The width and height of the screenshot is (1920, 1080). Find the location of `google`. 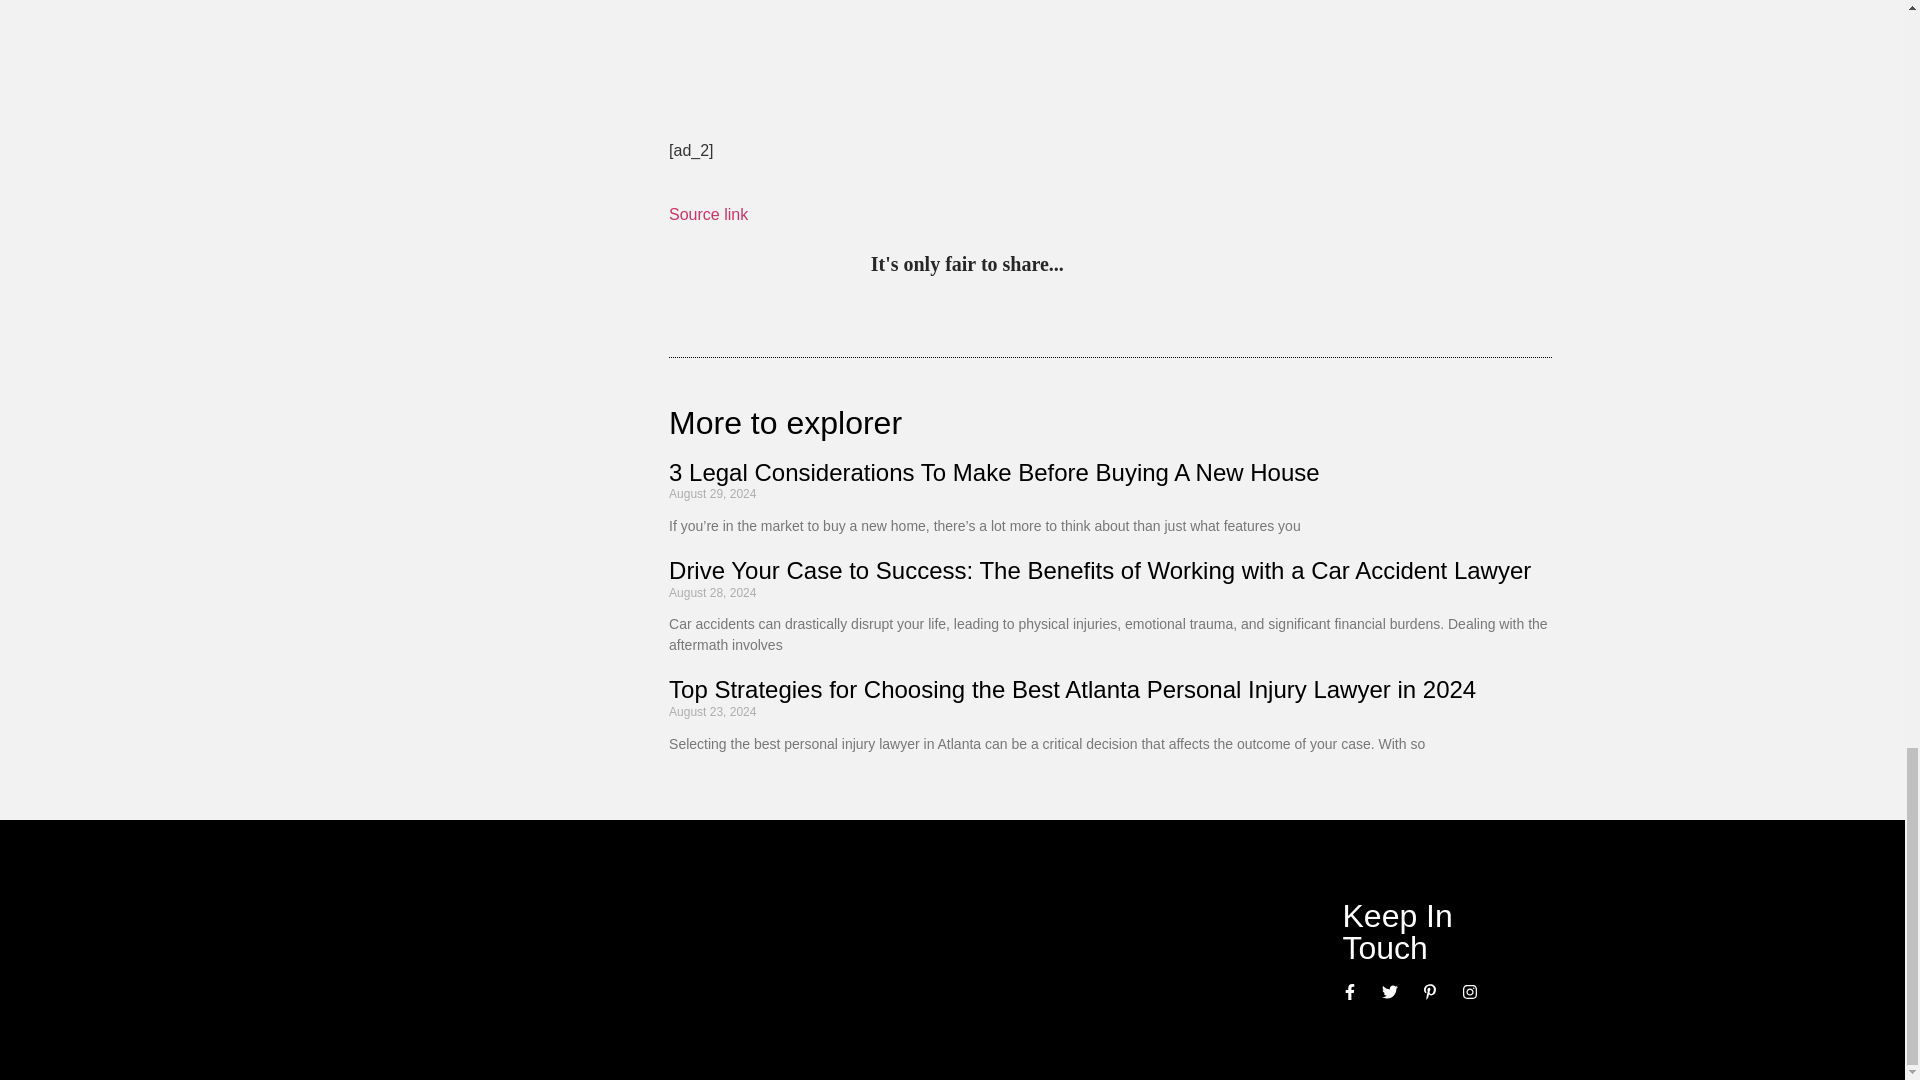

google is located at coordinates (1207, 266).